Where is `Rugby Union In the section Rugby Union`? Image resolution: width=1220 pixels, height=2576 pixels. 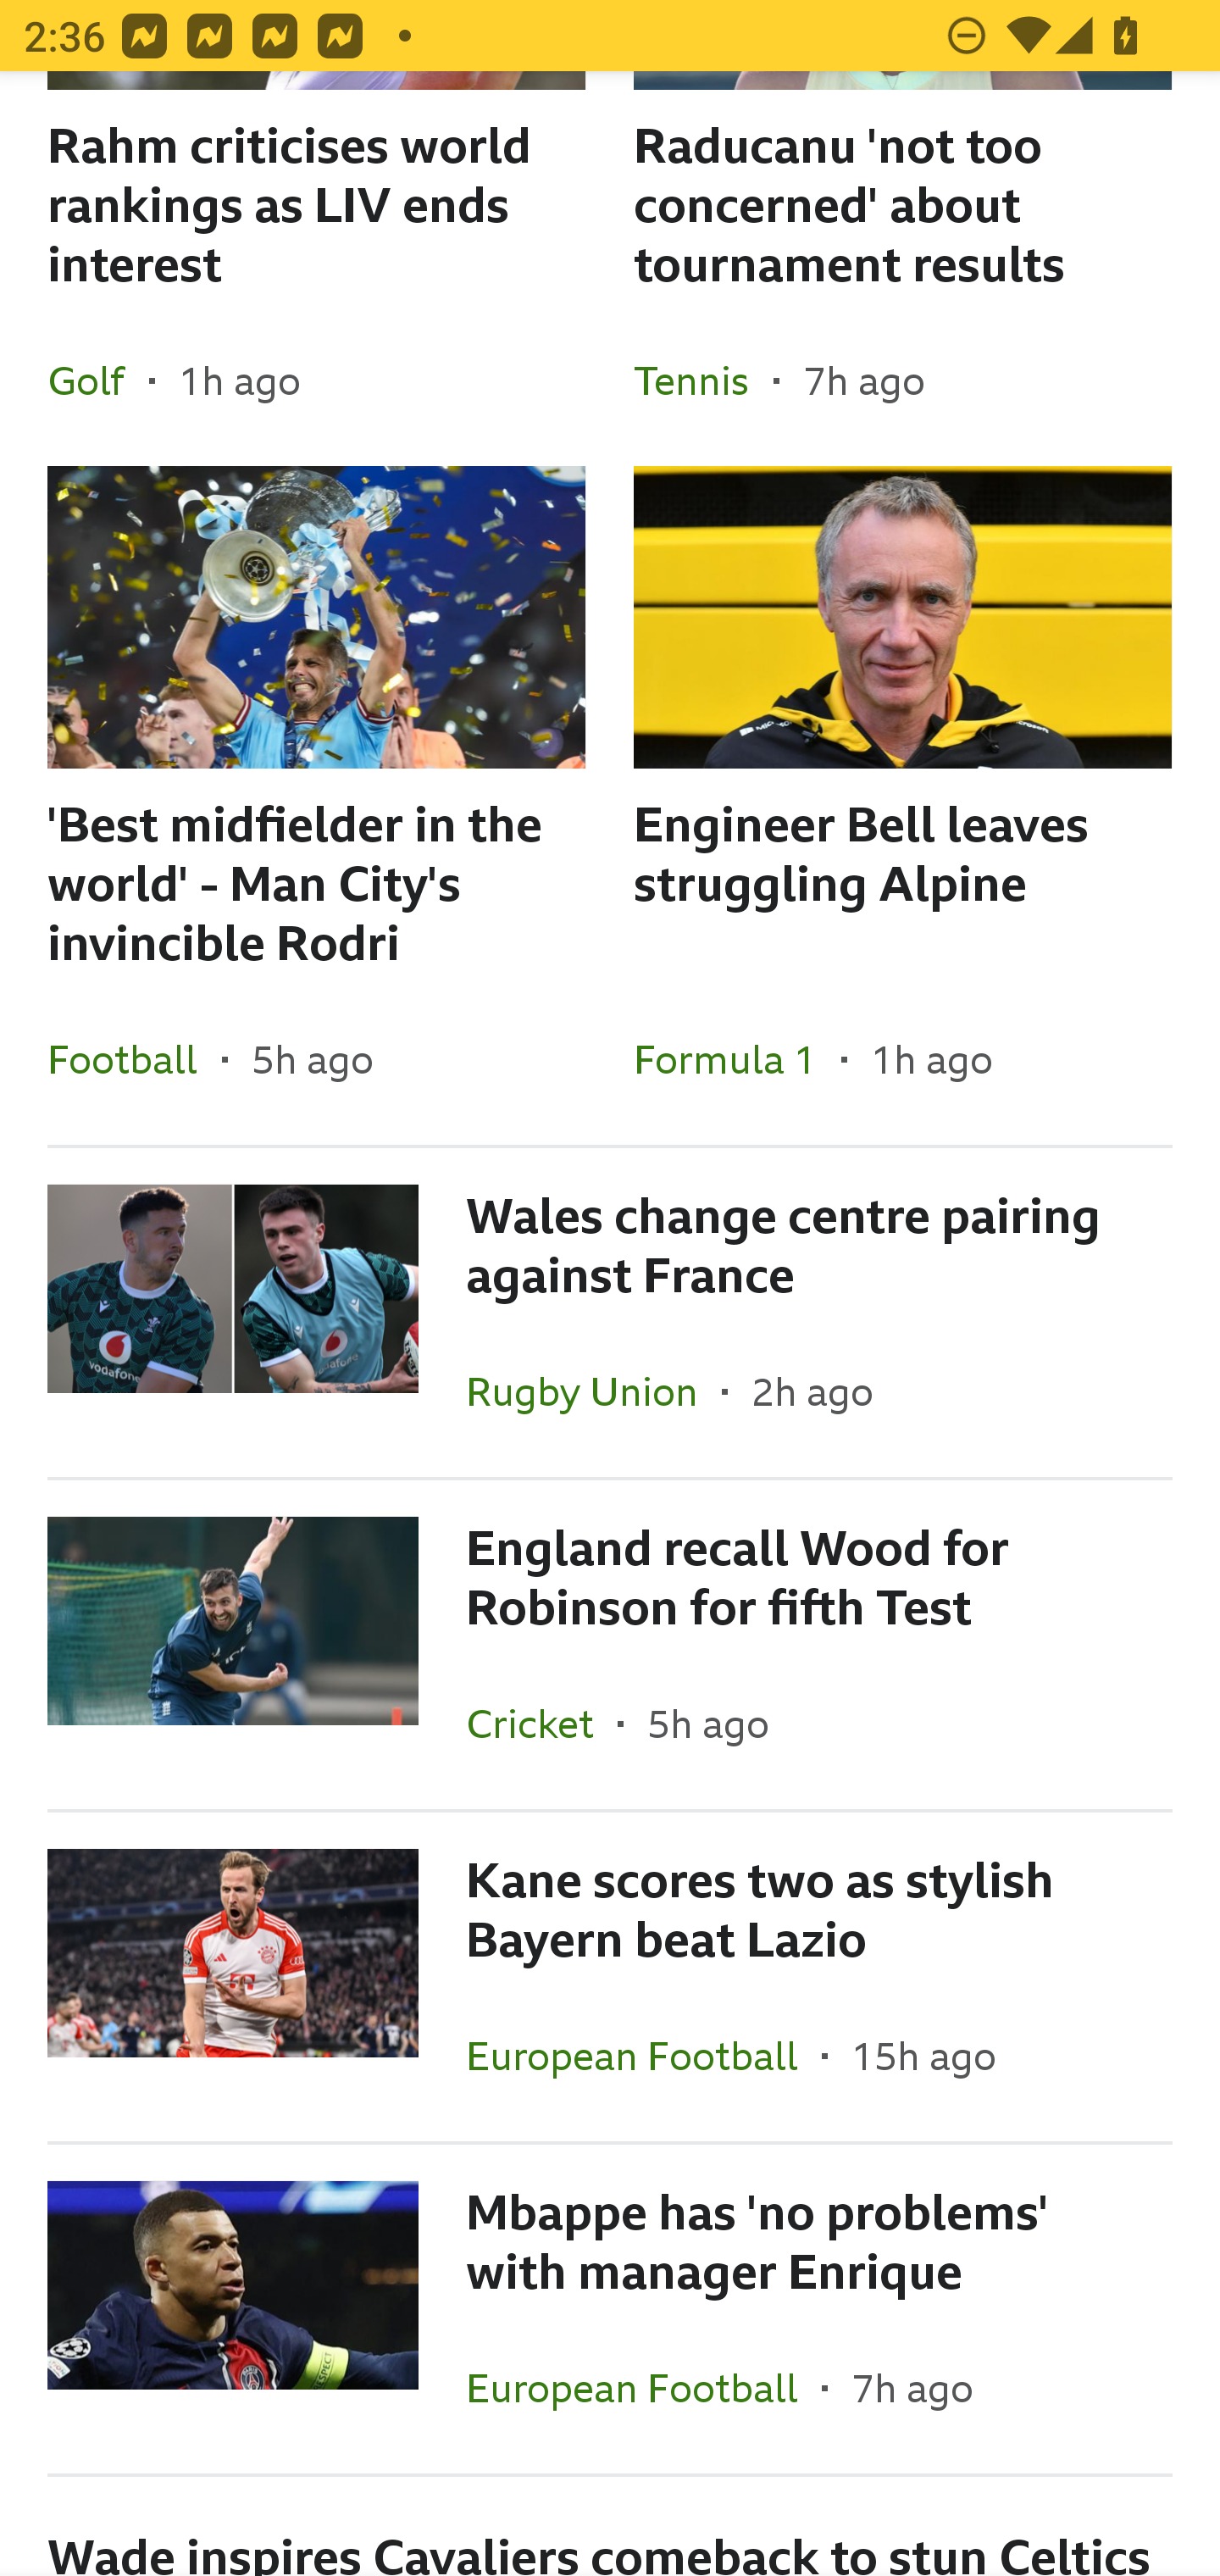 Rugby Union In the section Rugby Union is located at coordinates (594, 1391).